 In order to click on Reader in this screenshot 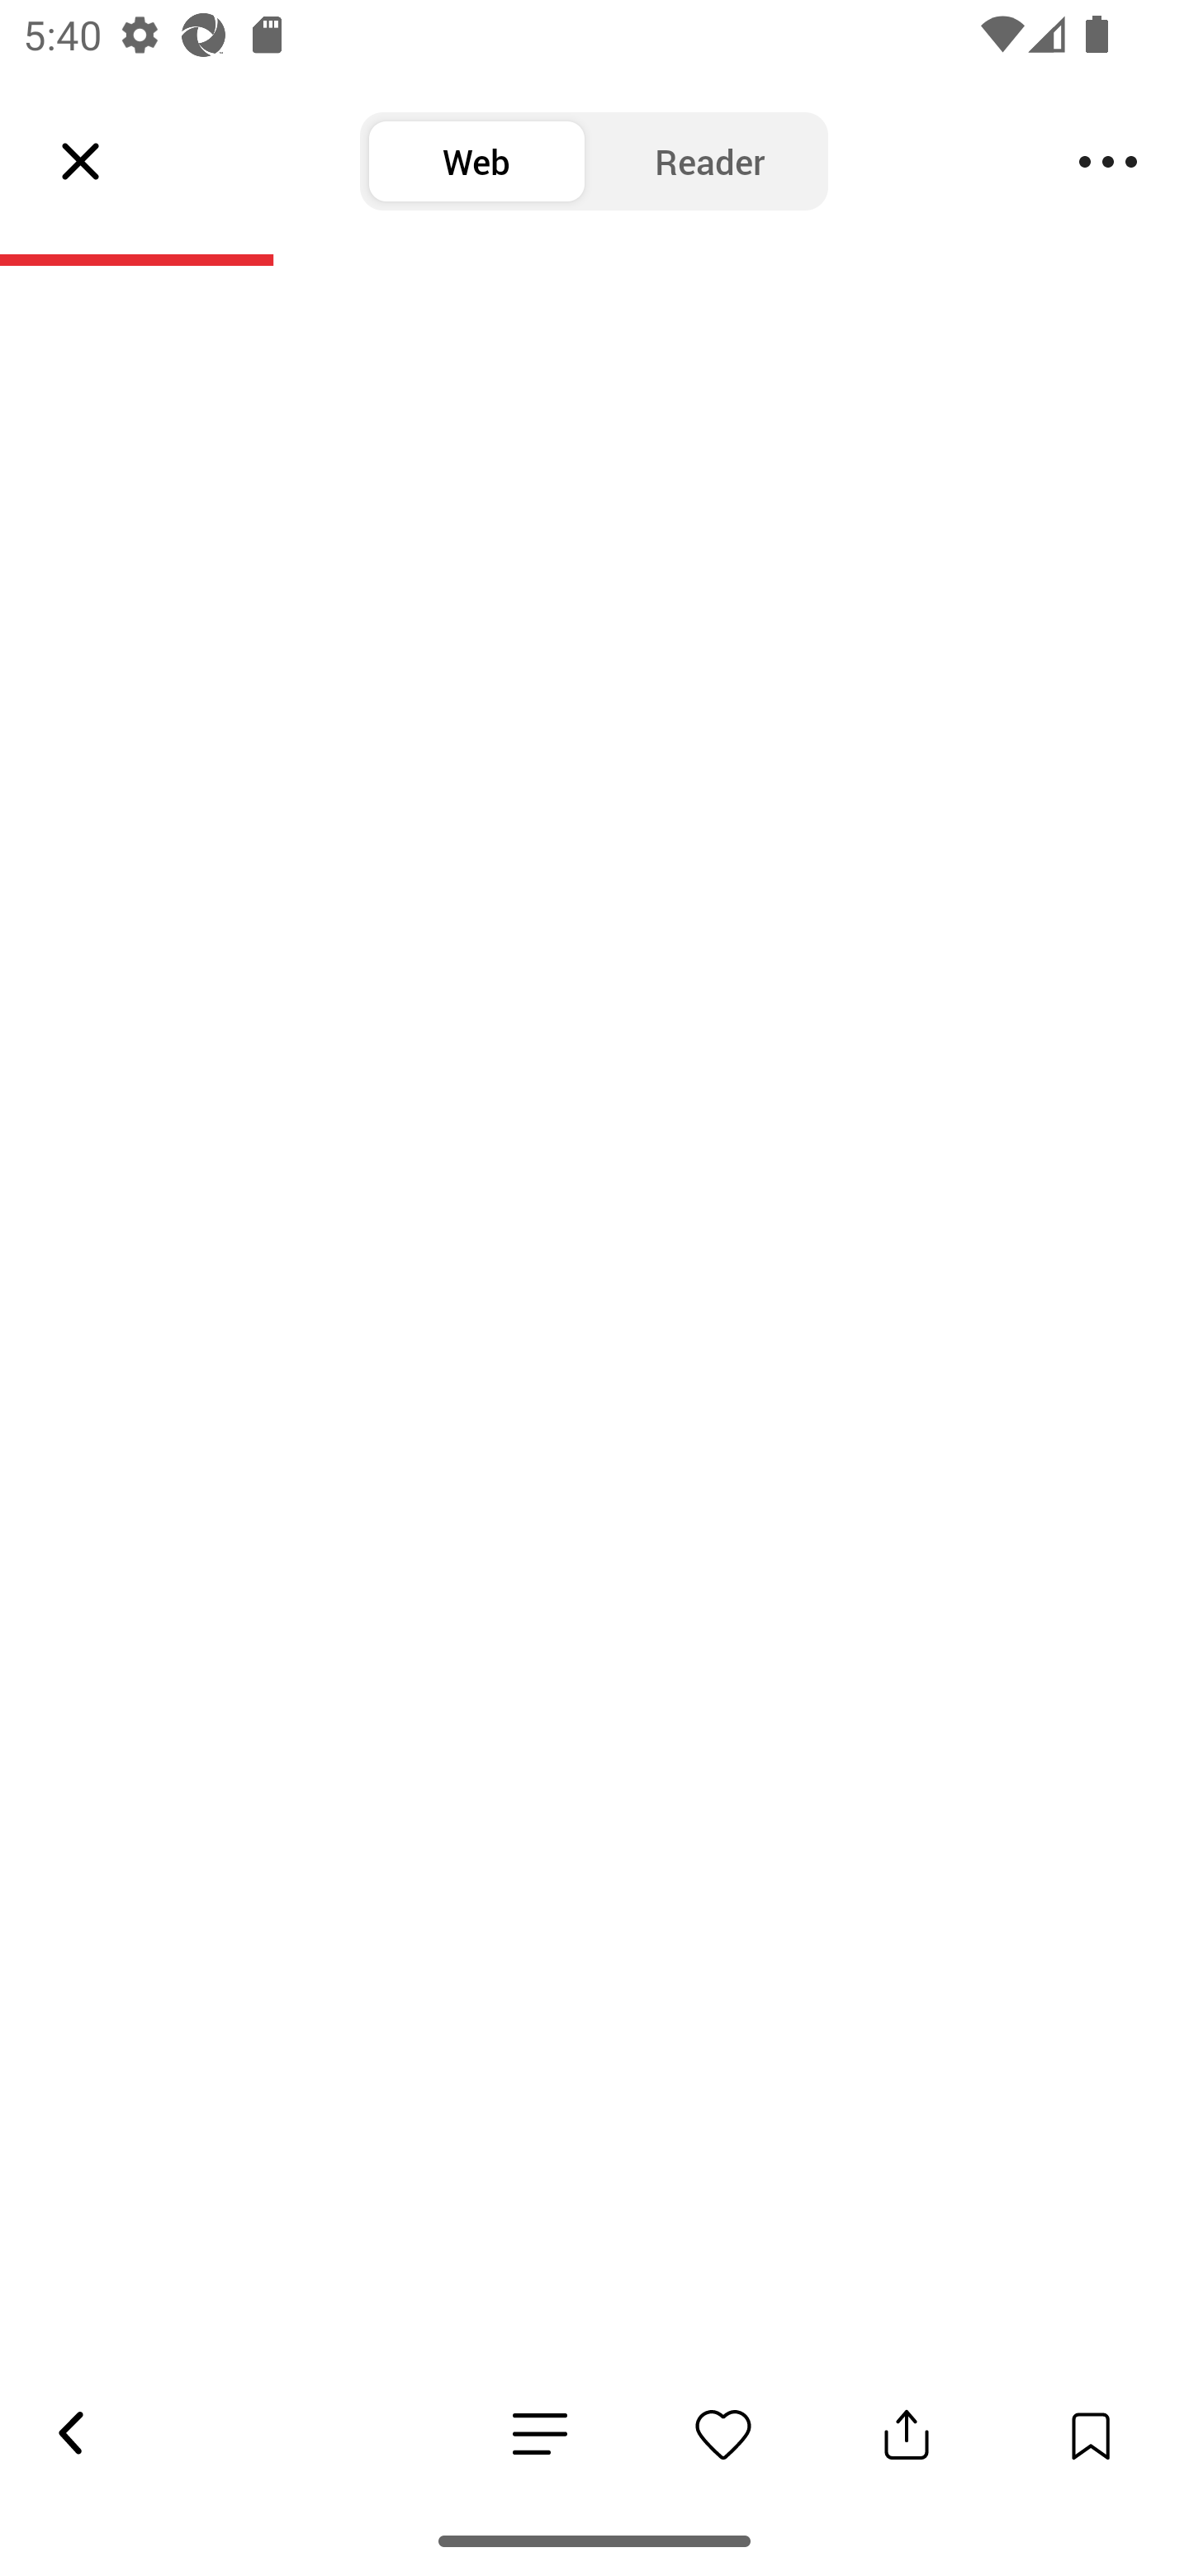, I will do `click(710, 162)`.